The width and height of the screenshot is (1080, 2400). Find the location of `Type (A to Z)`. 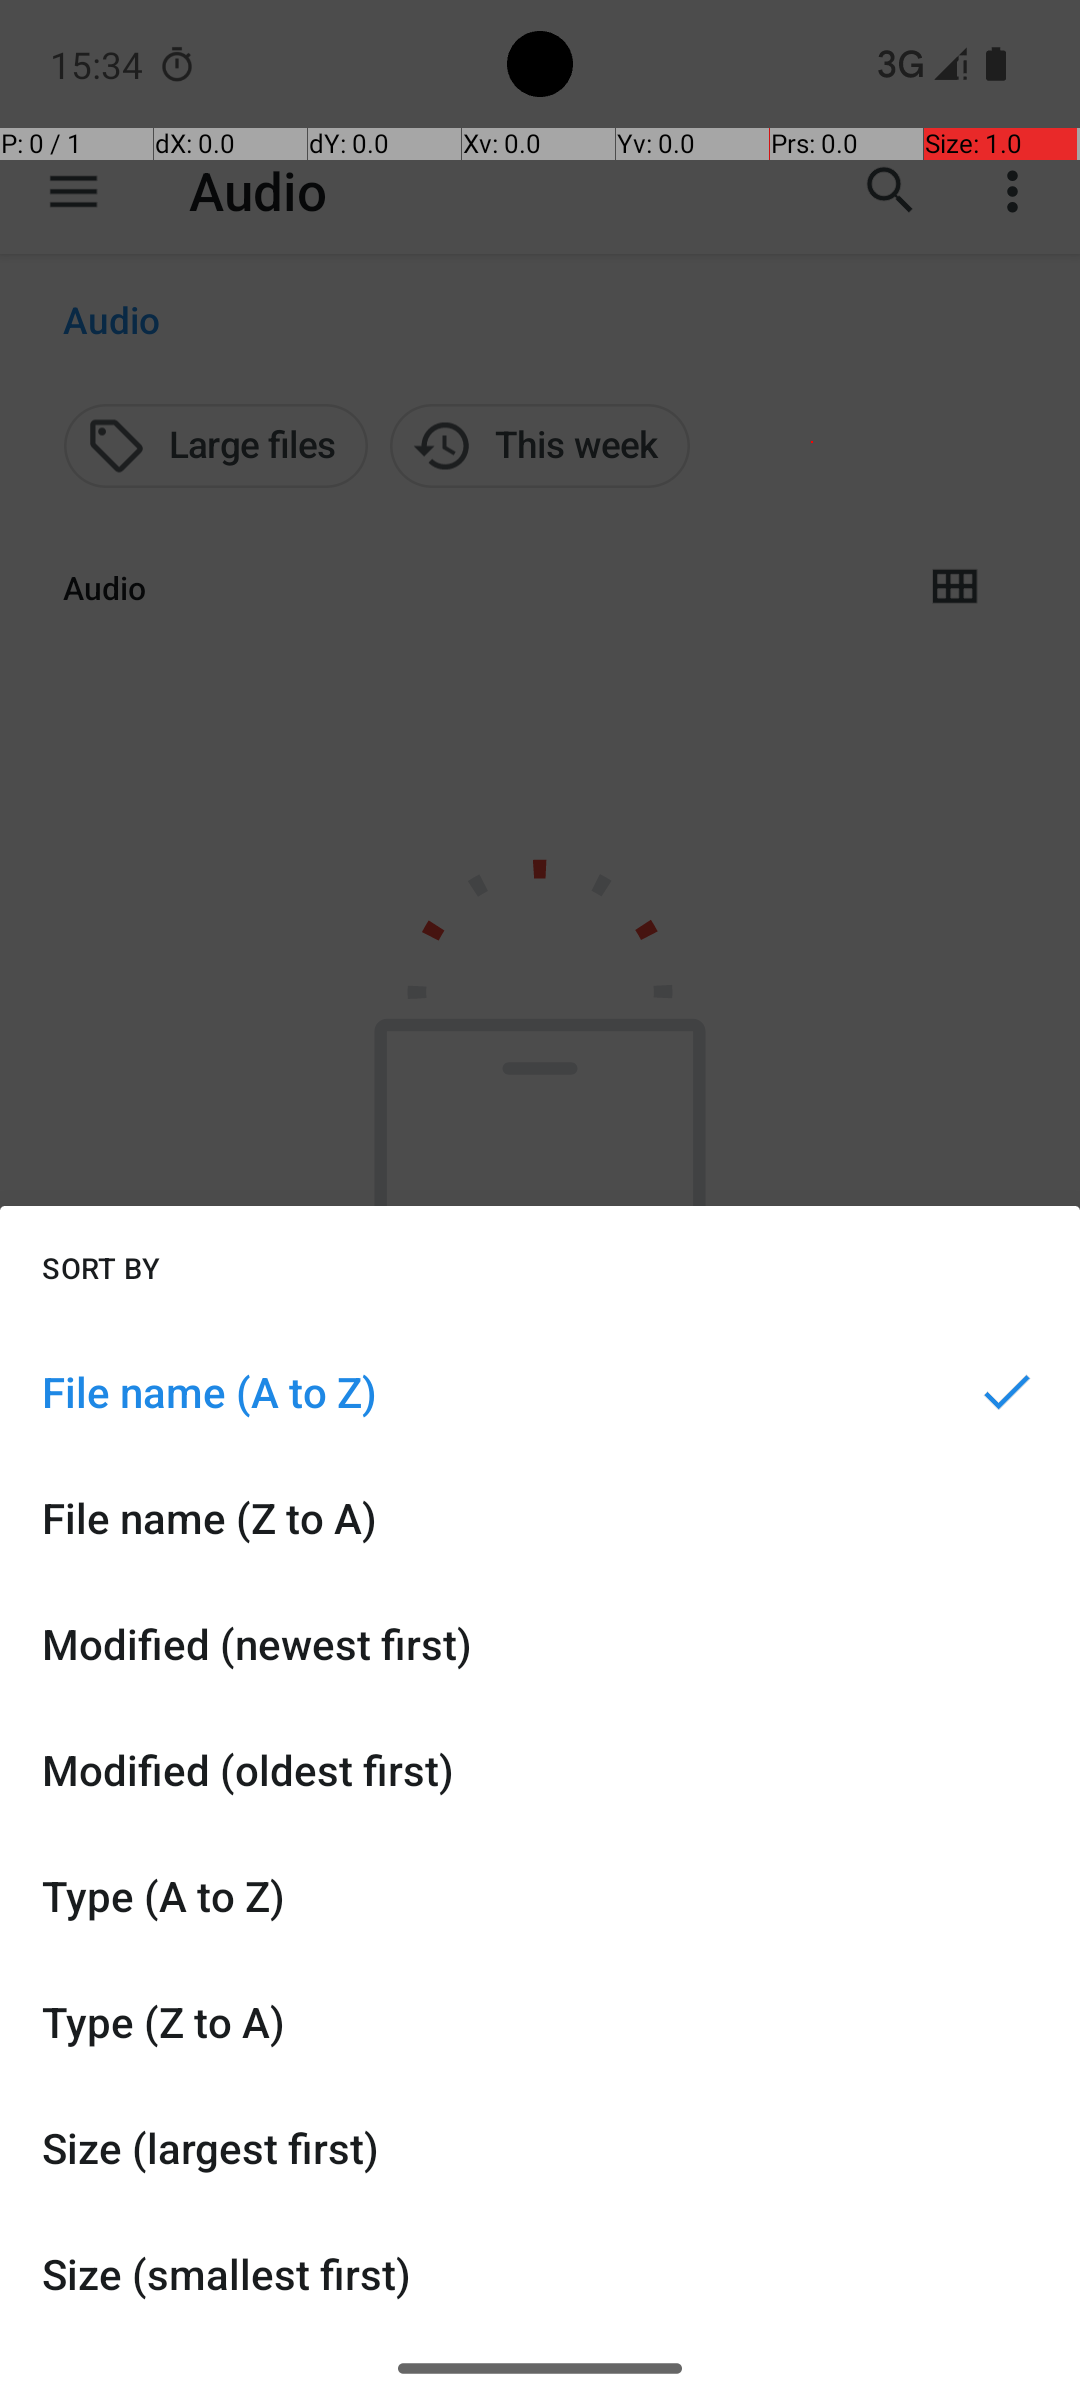

Type (A to Z) is located at coordinates (540, 1896).